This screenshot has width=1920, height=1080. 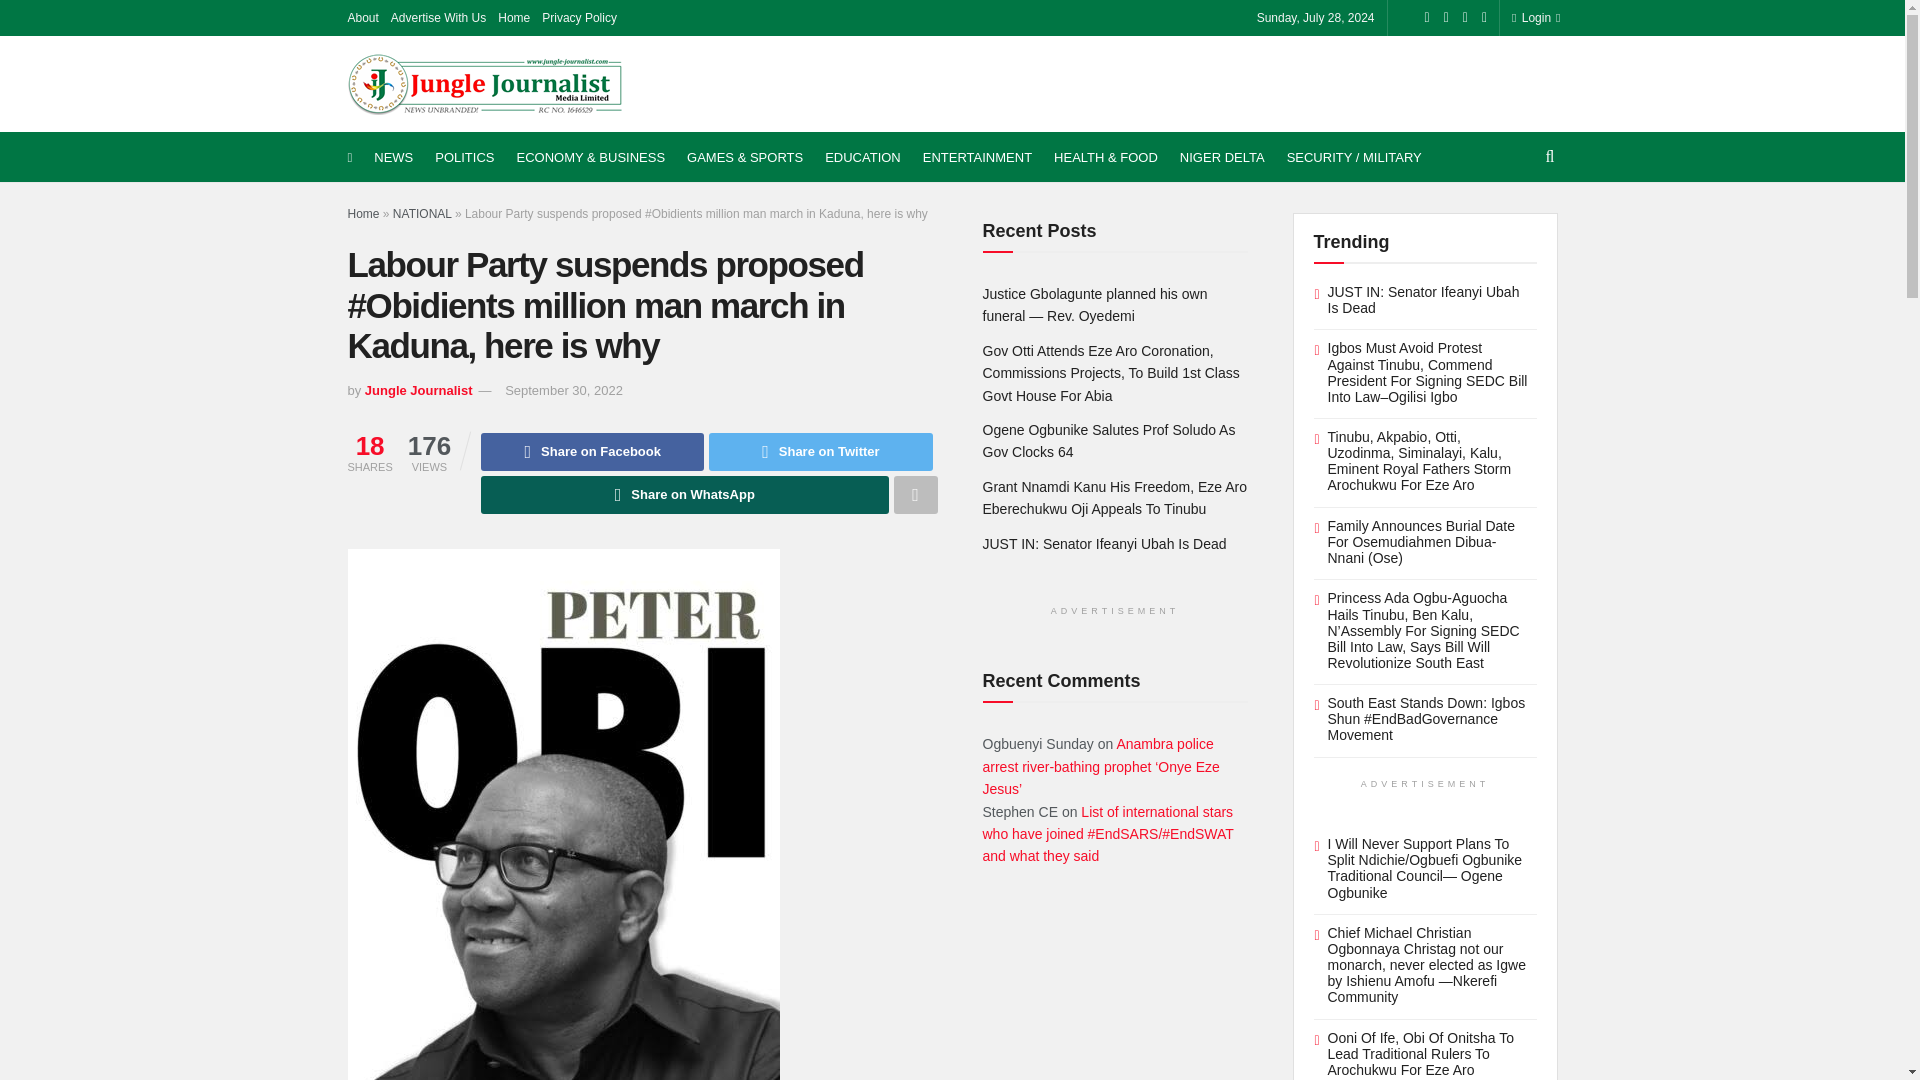 What do you see at coordinates (513, 18) in the screenshot?
I see `Home` at bounding box center [513, 18].